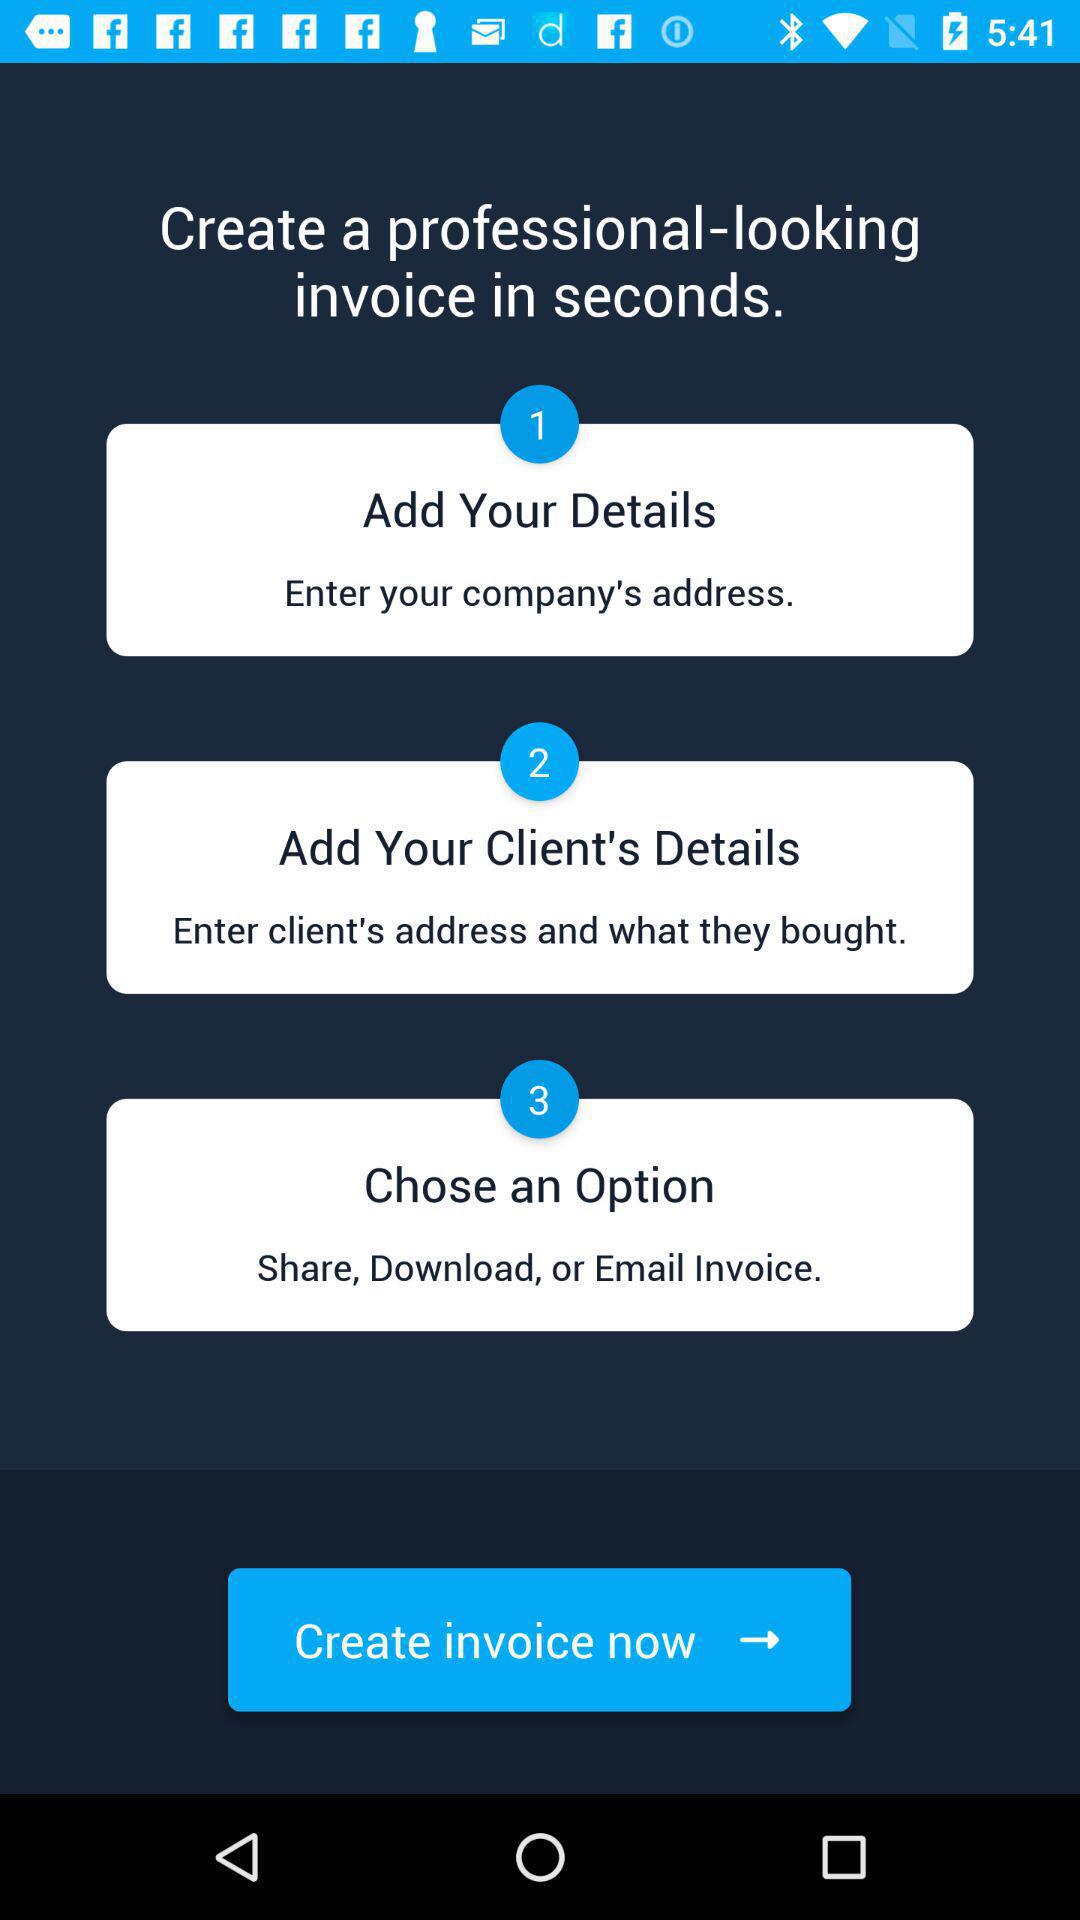  Describe the element at coordinates (540, 1286) in the screenshot. I see `text called below choose an option` at that location.